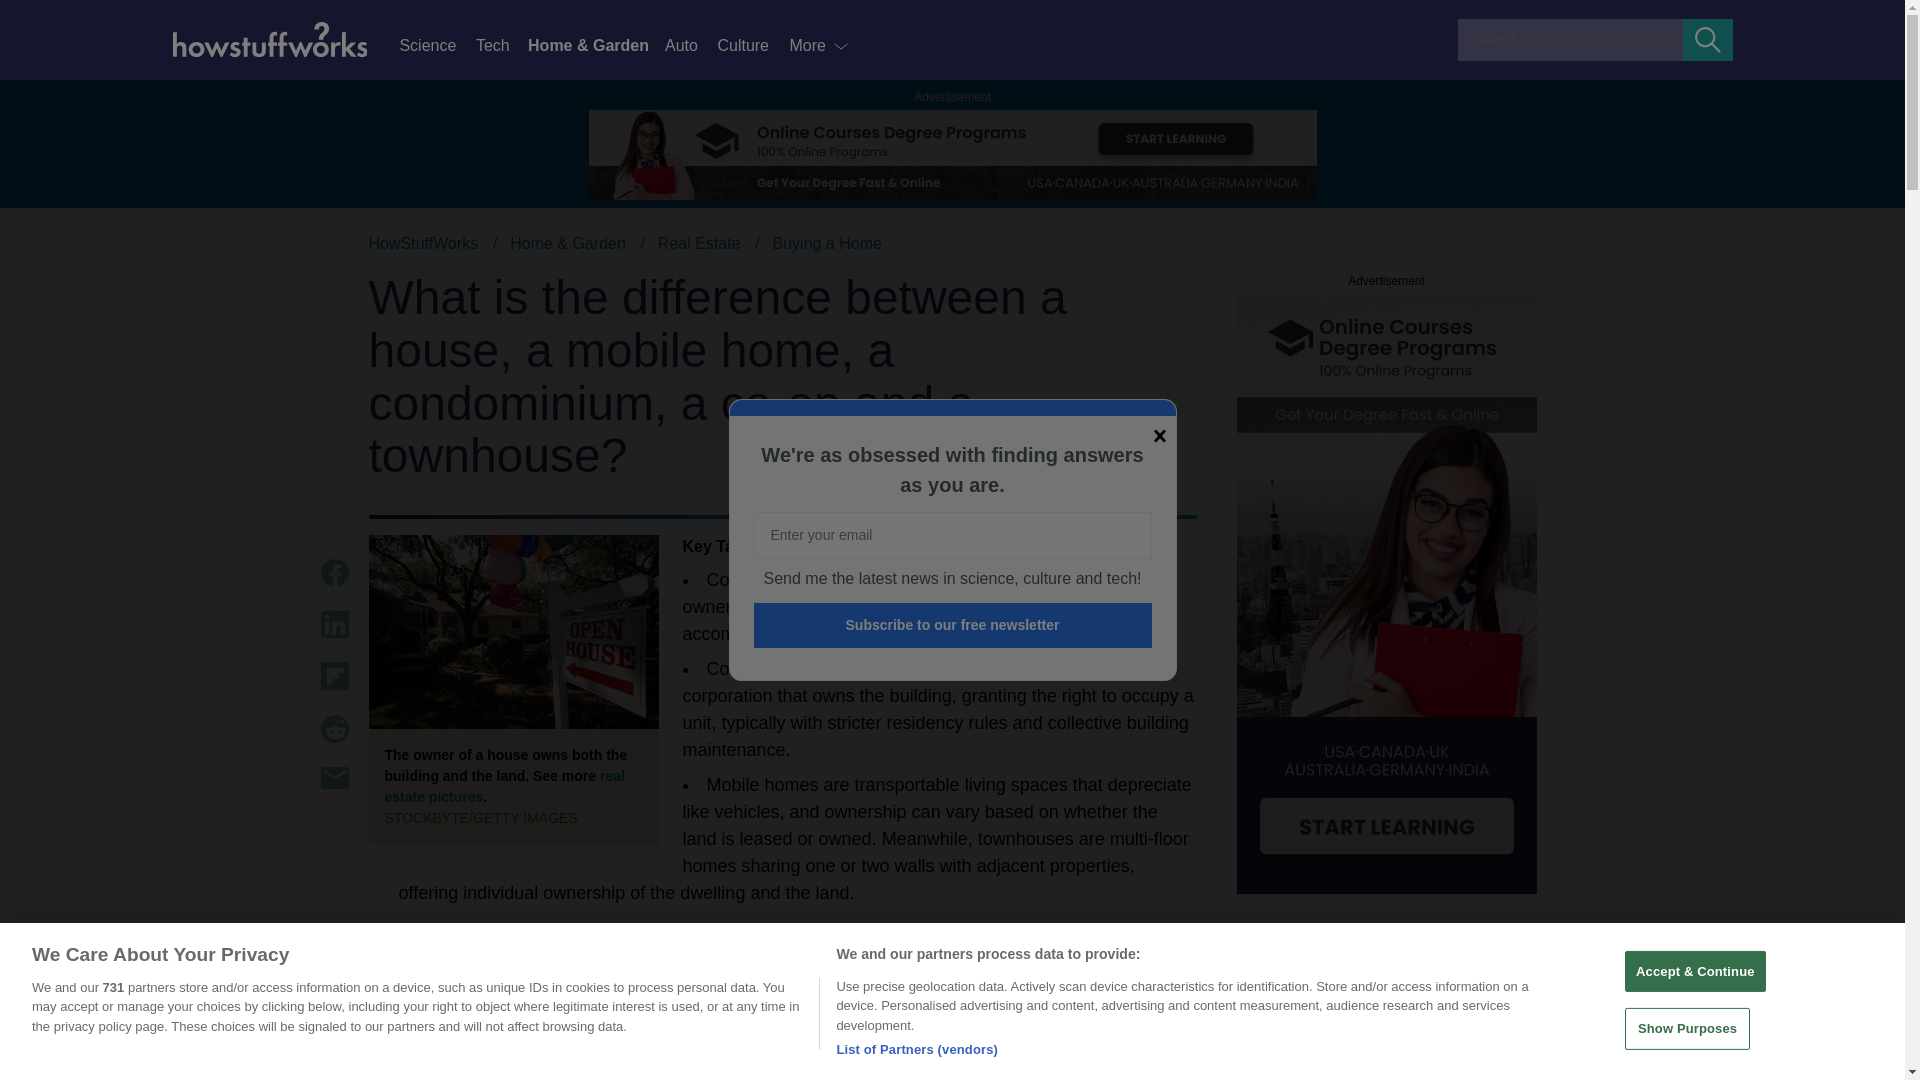 The height and width of the screenshot is (1080, 1920). Describe the element at coordinates (334, 572) in the screenshot. I see `Share Content on Facebook` at that location.